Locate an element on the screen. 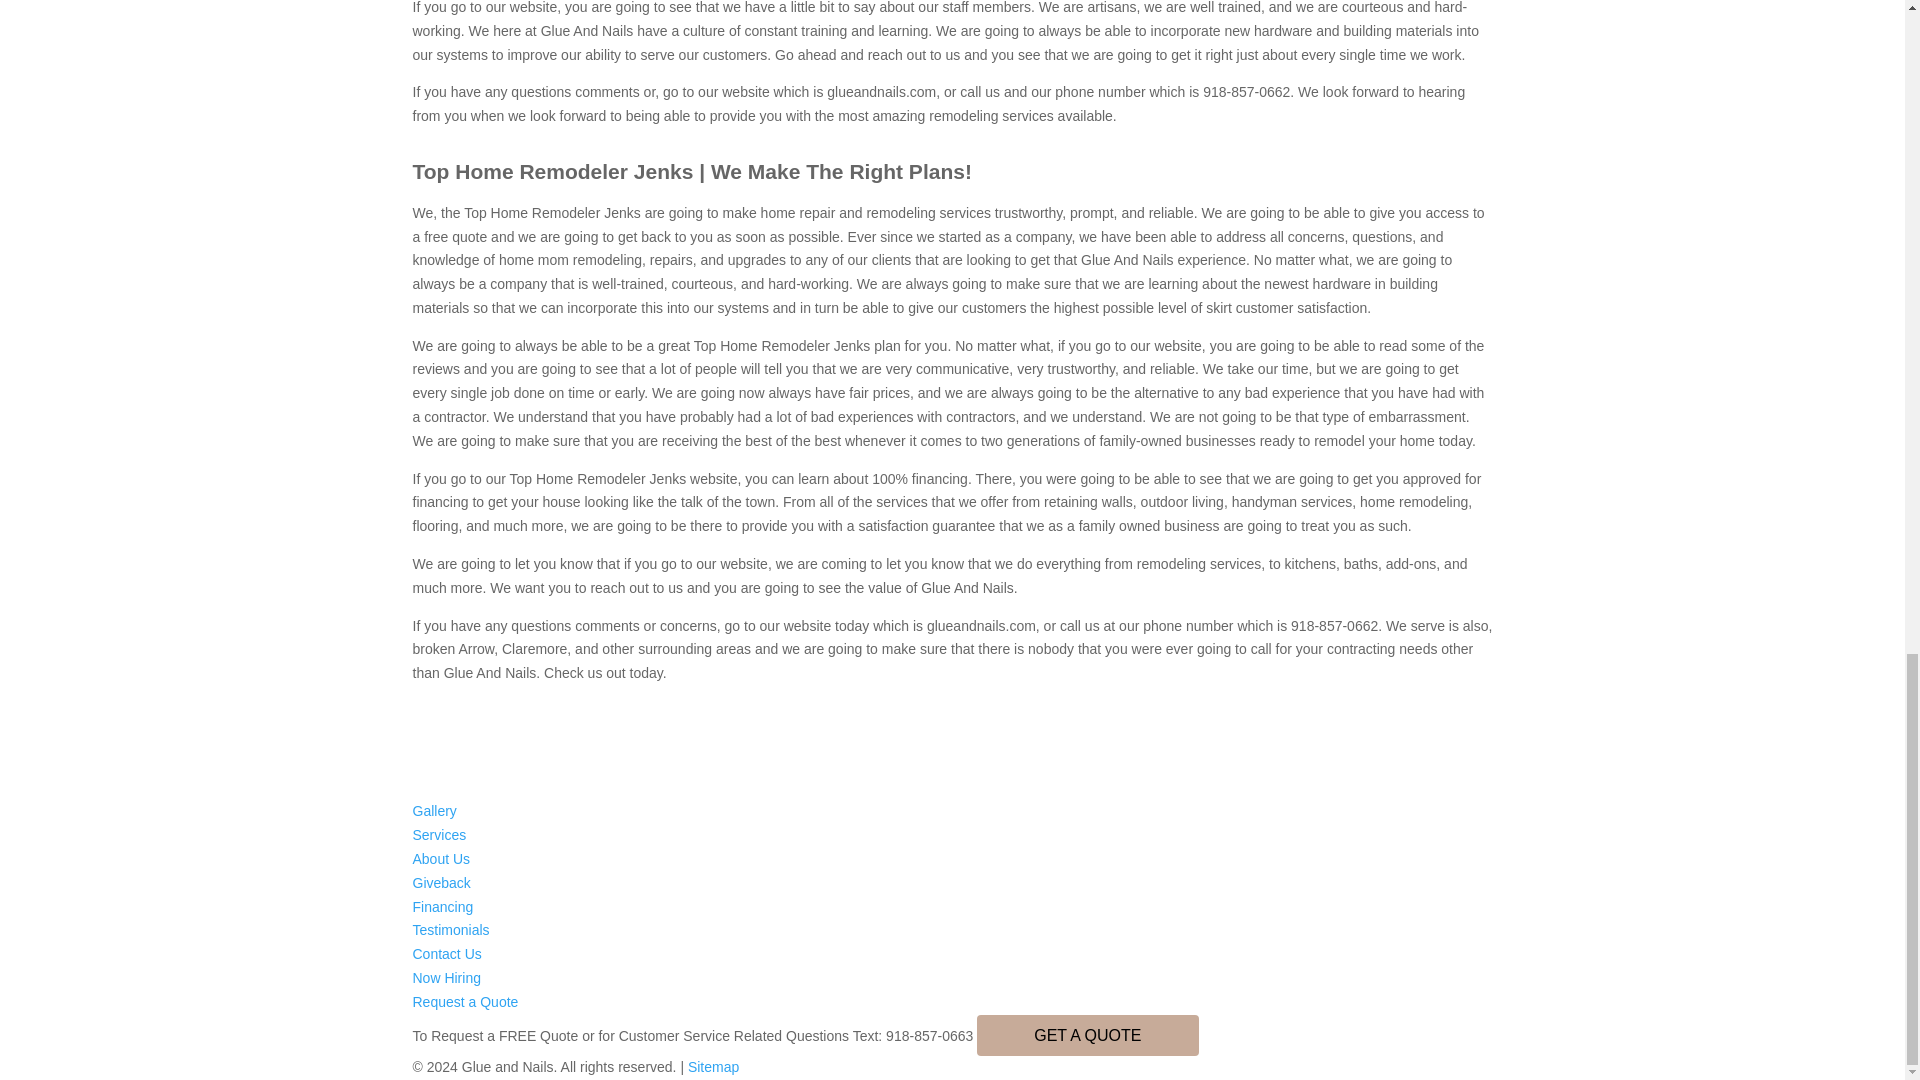 The height and width of the screenshot is (1080, 1920). Financing is located at coordinates (442, 906).